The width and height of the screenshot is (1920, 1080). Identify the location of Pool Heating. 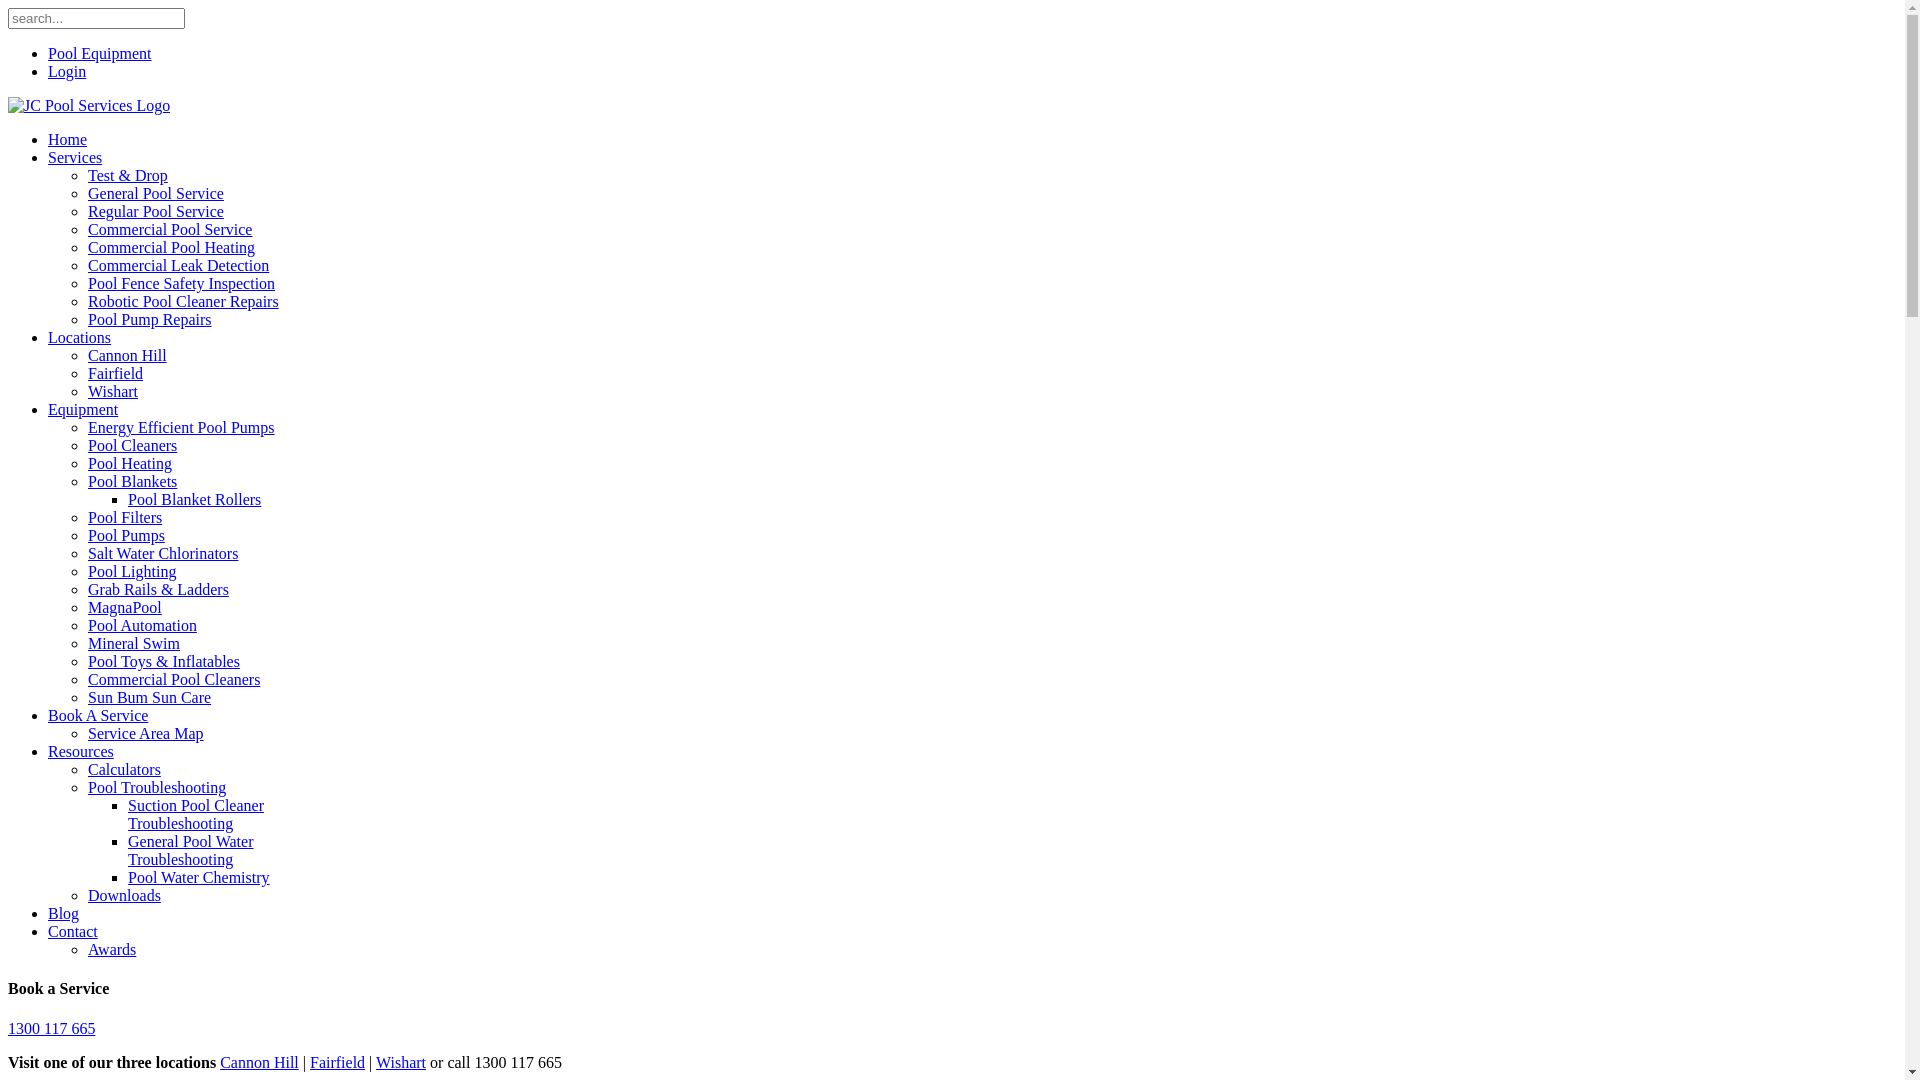
(130, 464).